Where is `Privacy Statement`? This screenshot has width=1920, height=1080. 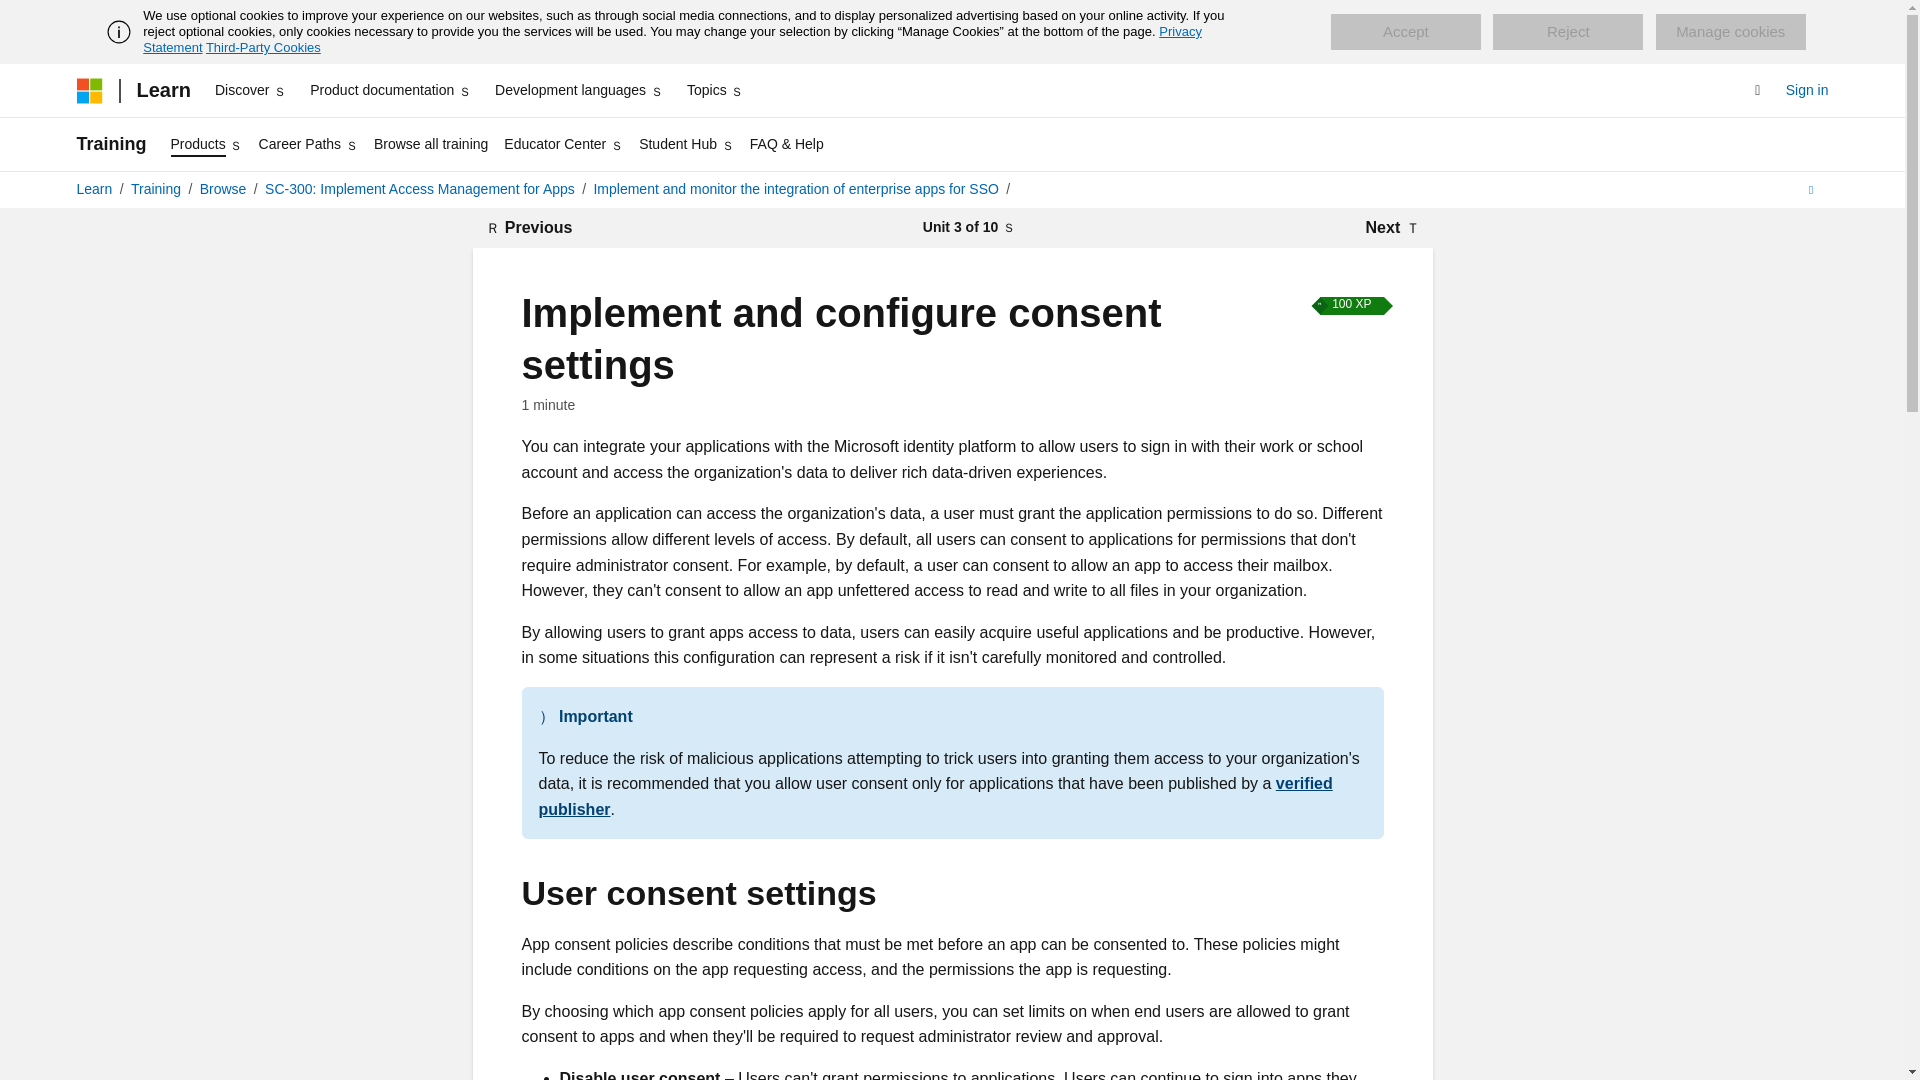
Privacy Statement is located at coordinates (672, 39).